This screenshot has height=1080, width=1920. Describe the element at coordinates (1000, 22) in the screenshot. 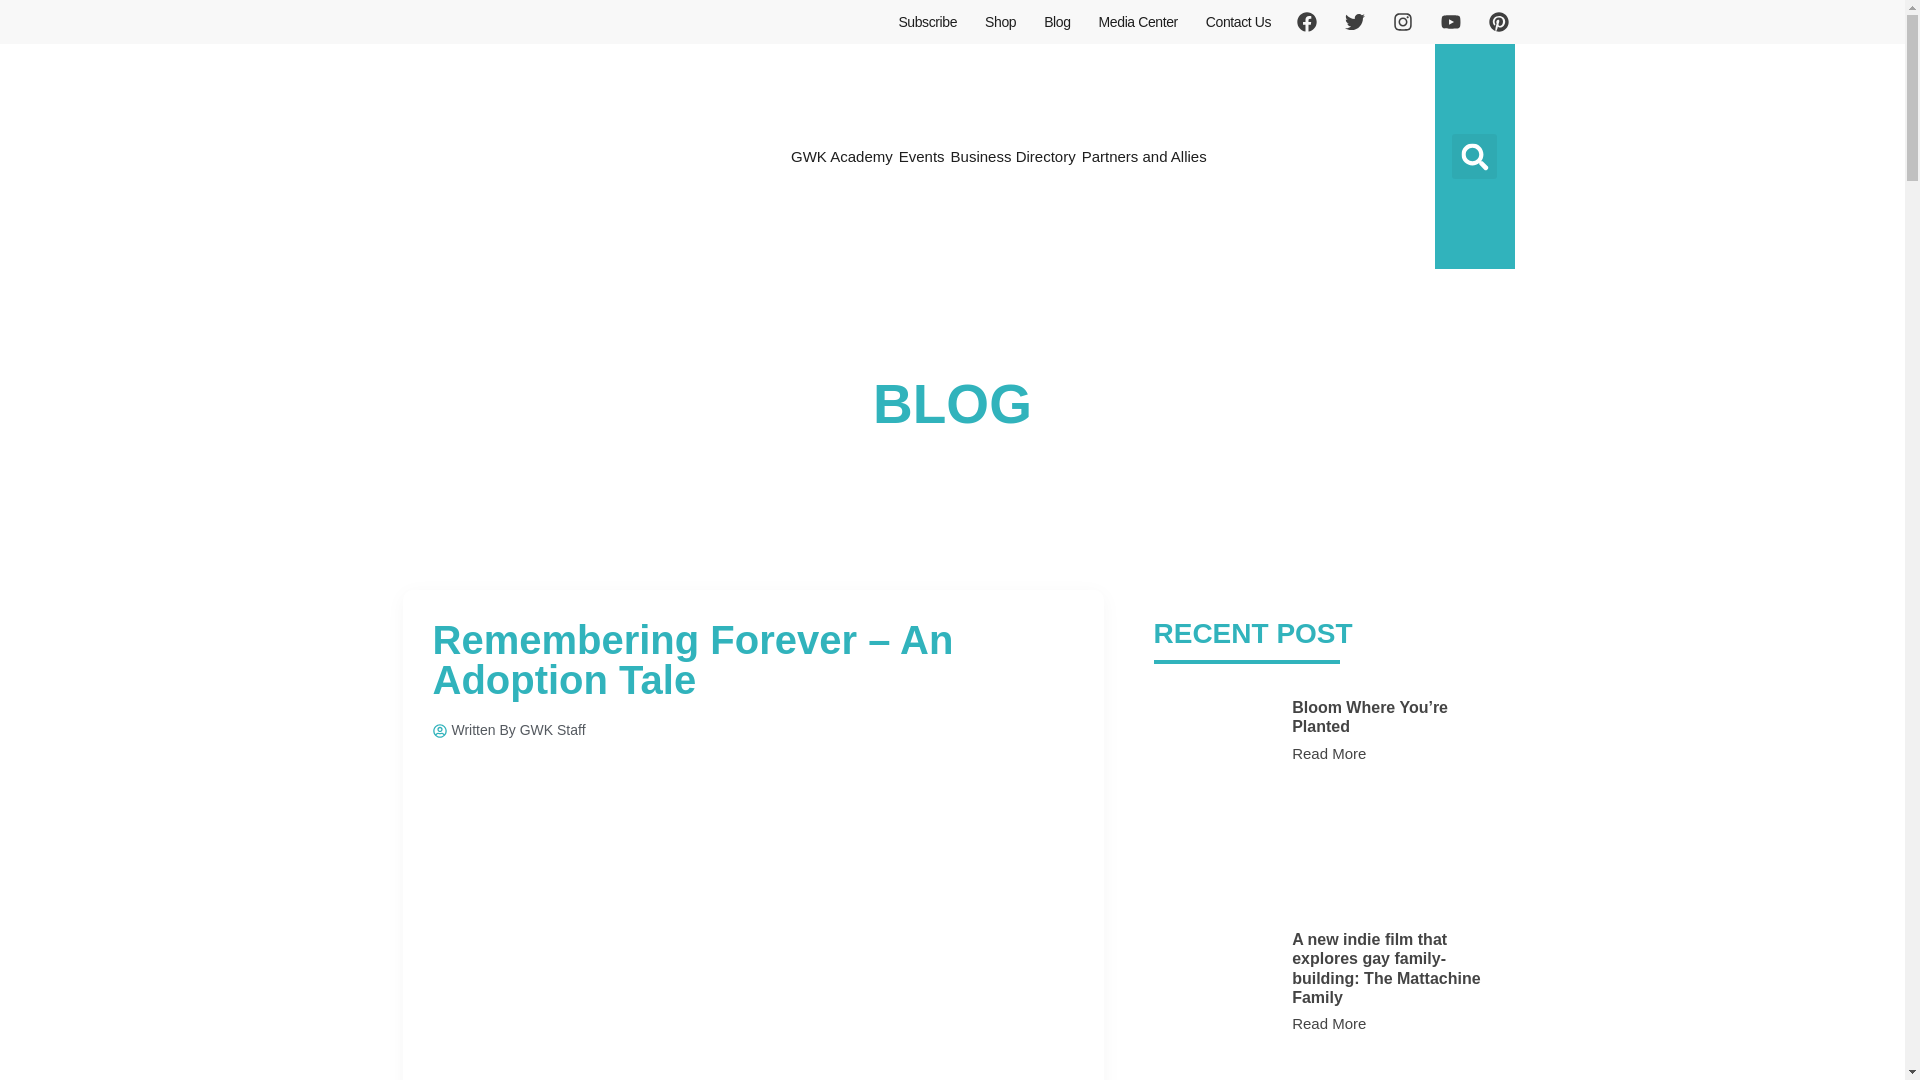

I see `Shop` at that location.